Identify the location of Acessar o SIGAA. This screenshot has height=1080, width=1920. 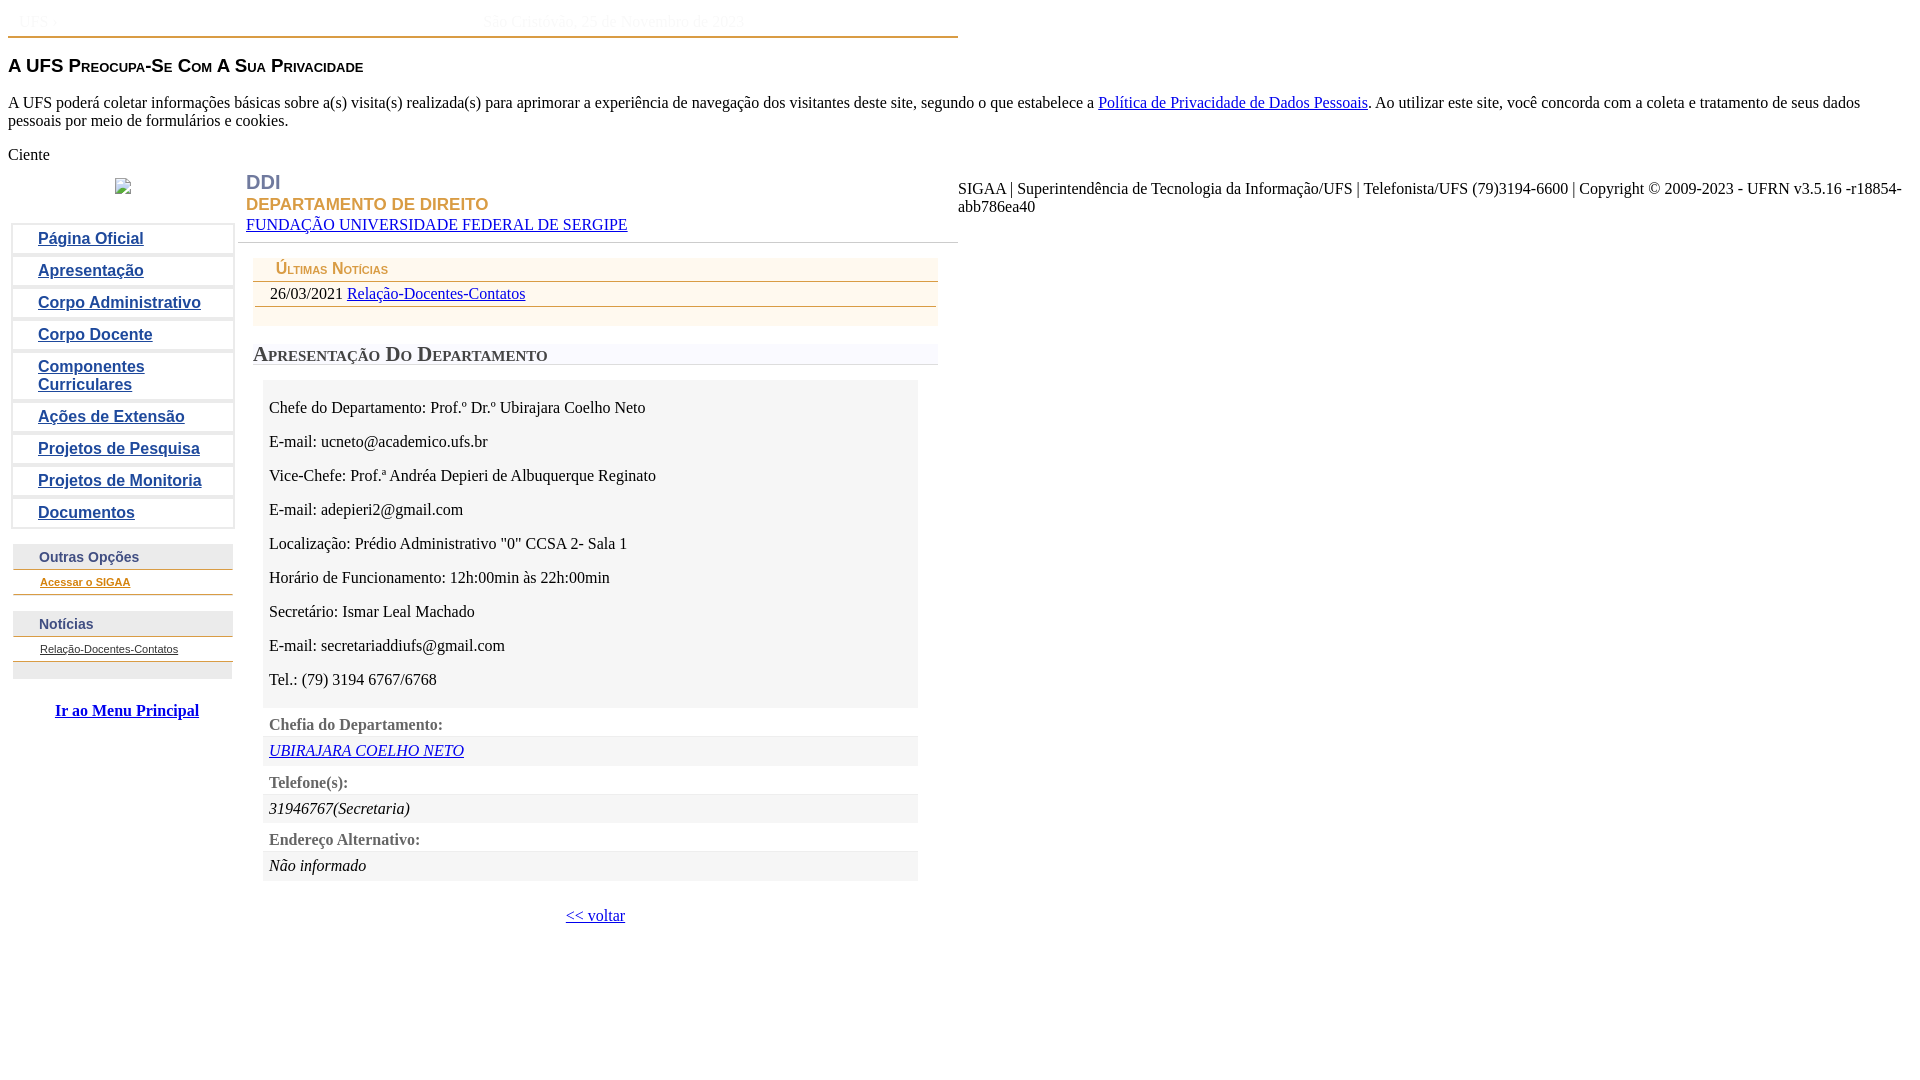
(85, 582).